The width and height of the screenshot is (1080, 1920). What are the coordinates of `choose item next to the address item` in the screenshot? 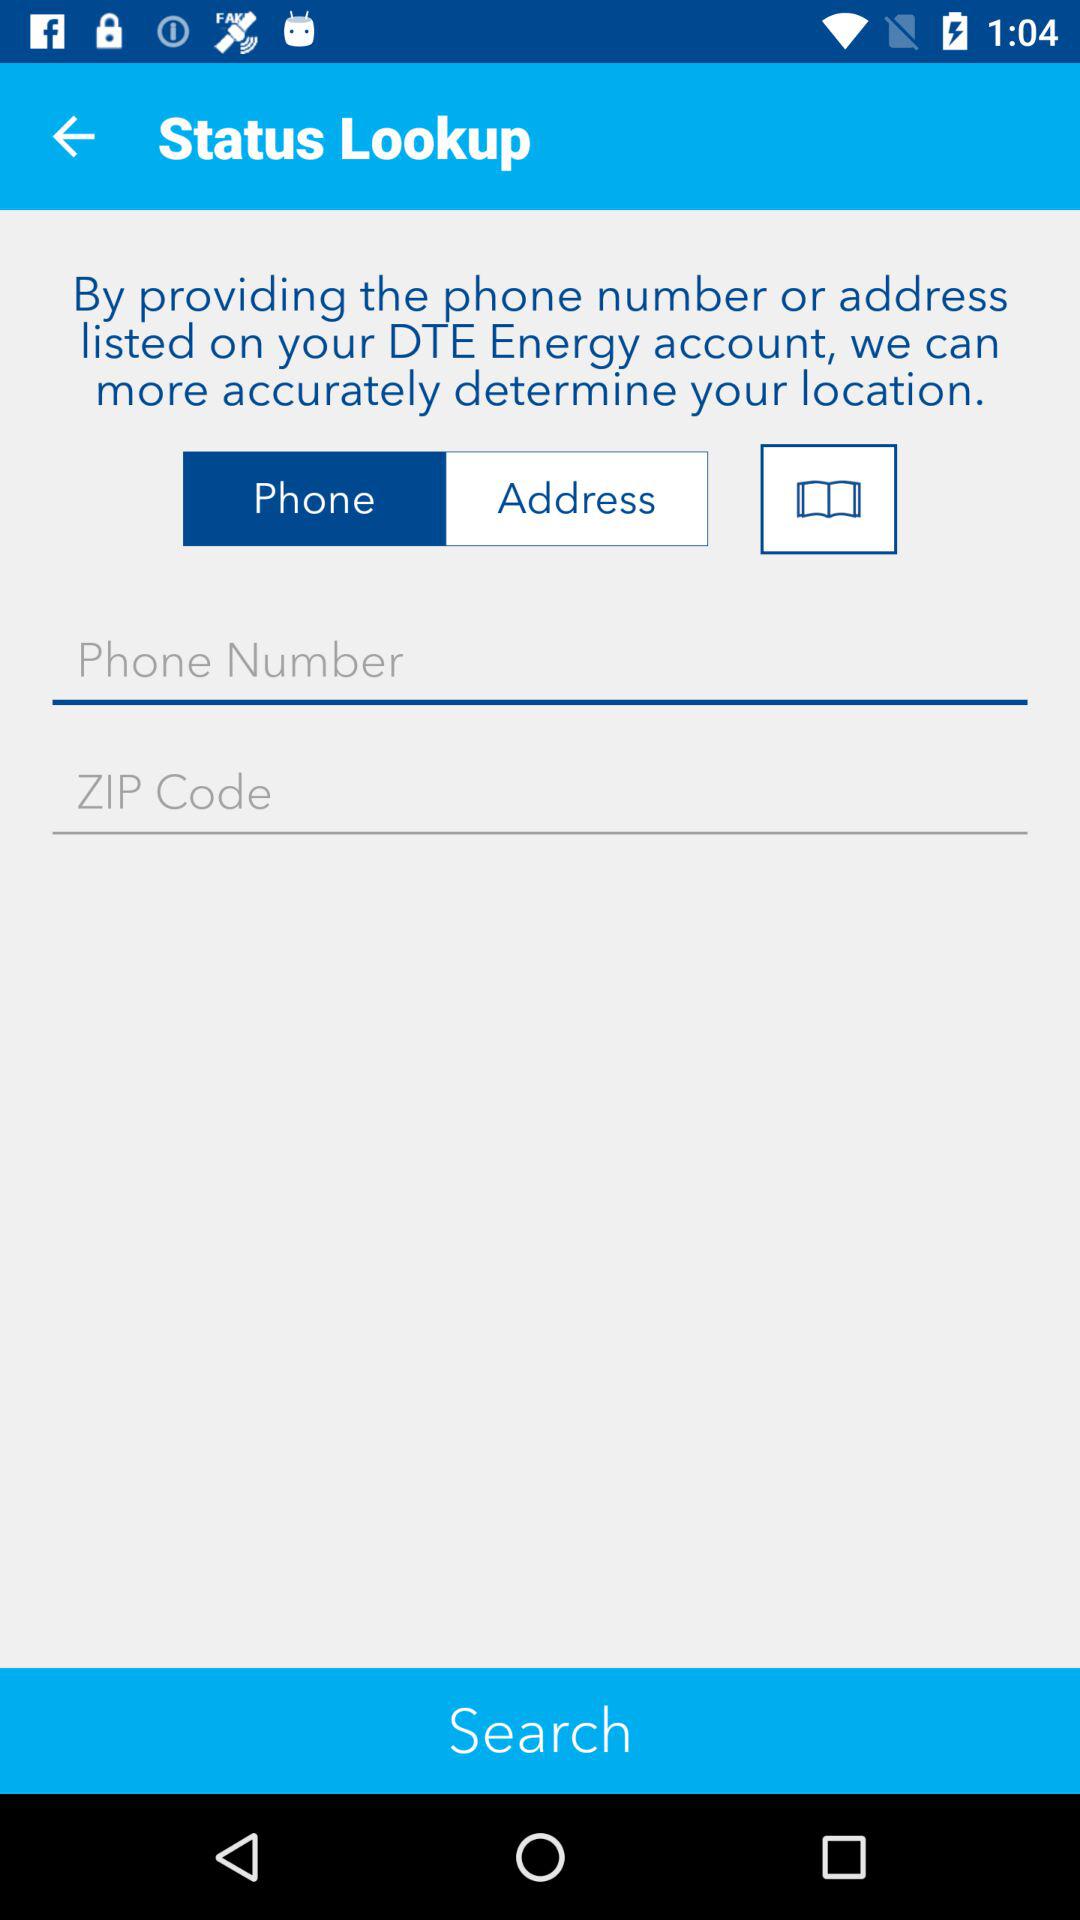 It's located at (828, 499).